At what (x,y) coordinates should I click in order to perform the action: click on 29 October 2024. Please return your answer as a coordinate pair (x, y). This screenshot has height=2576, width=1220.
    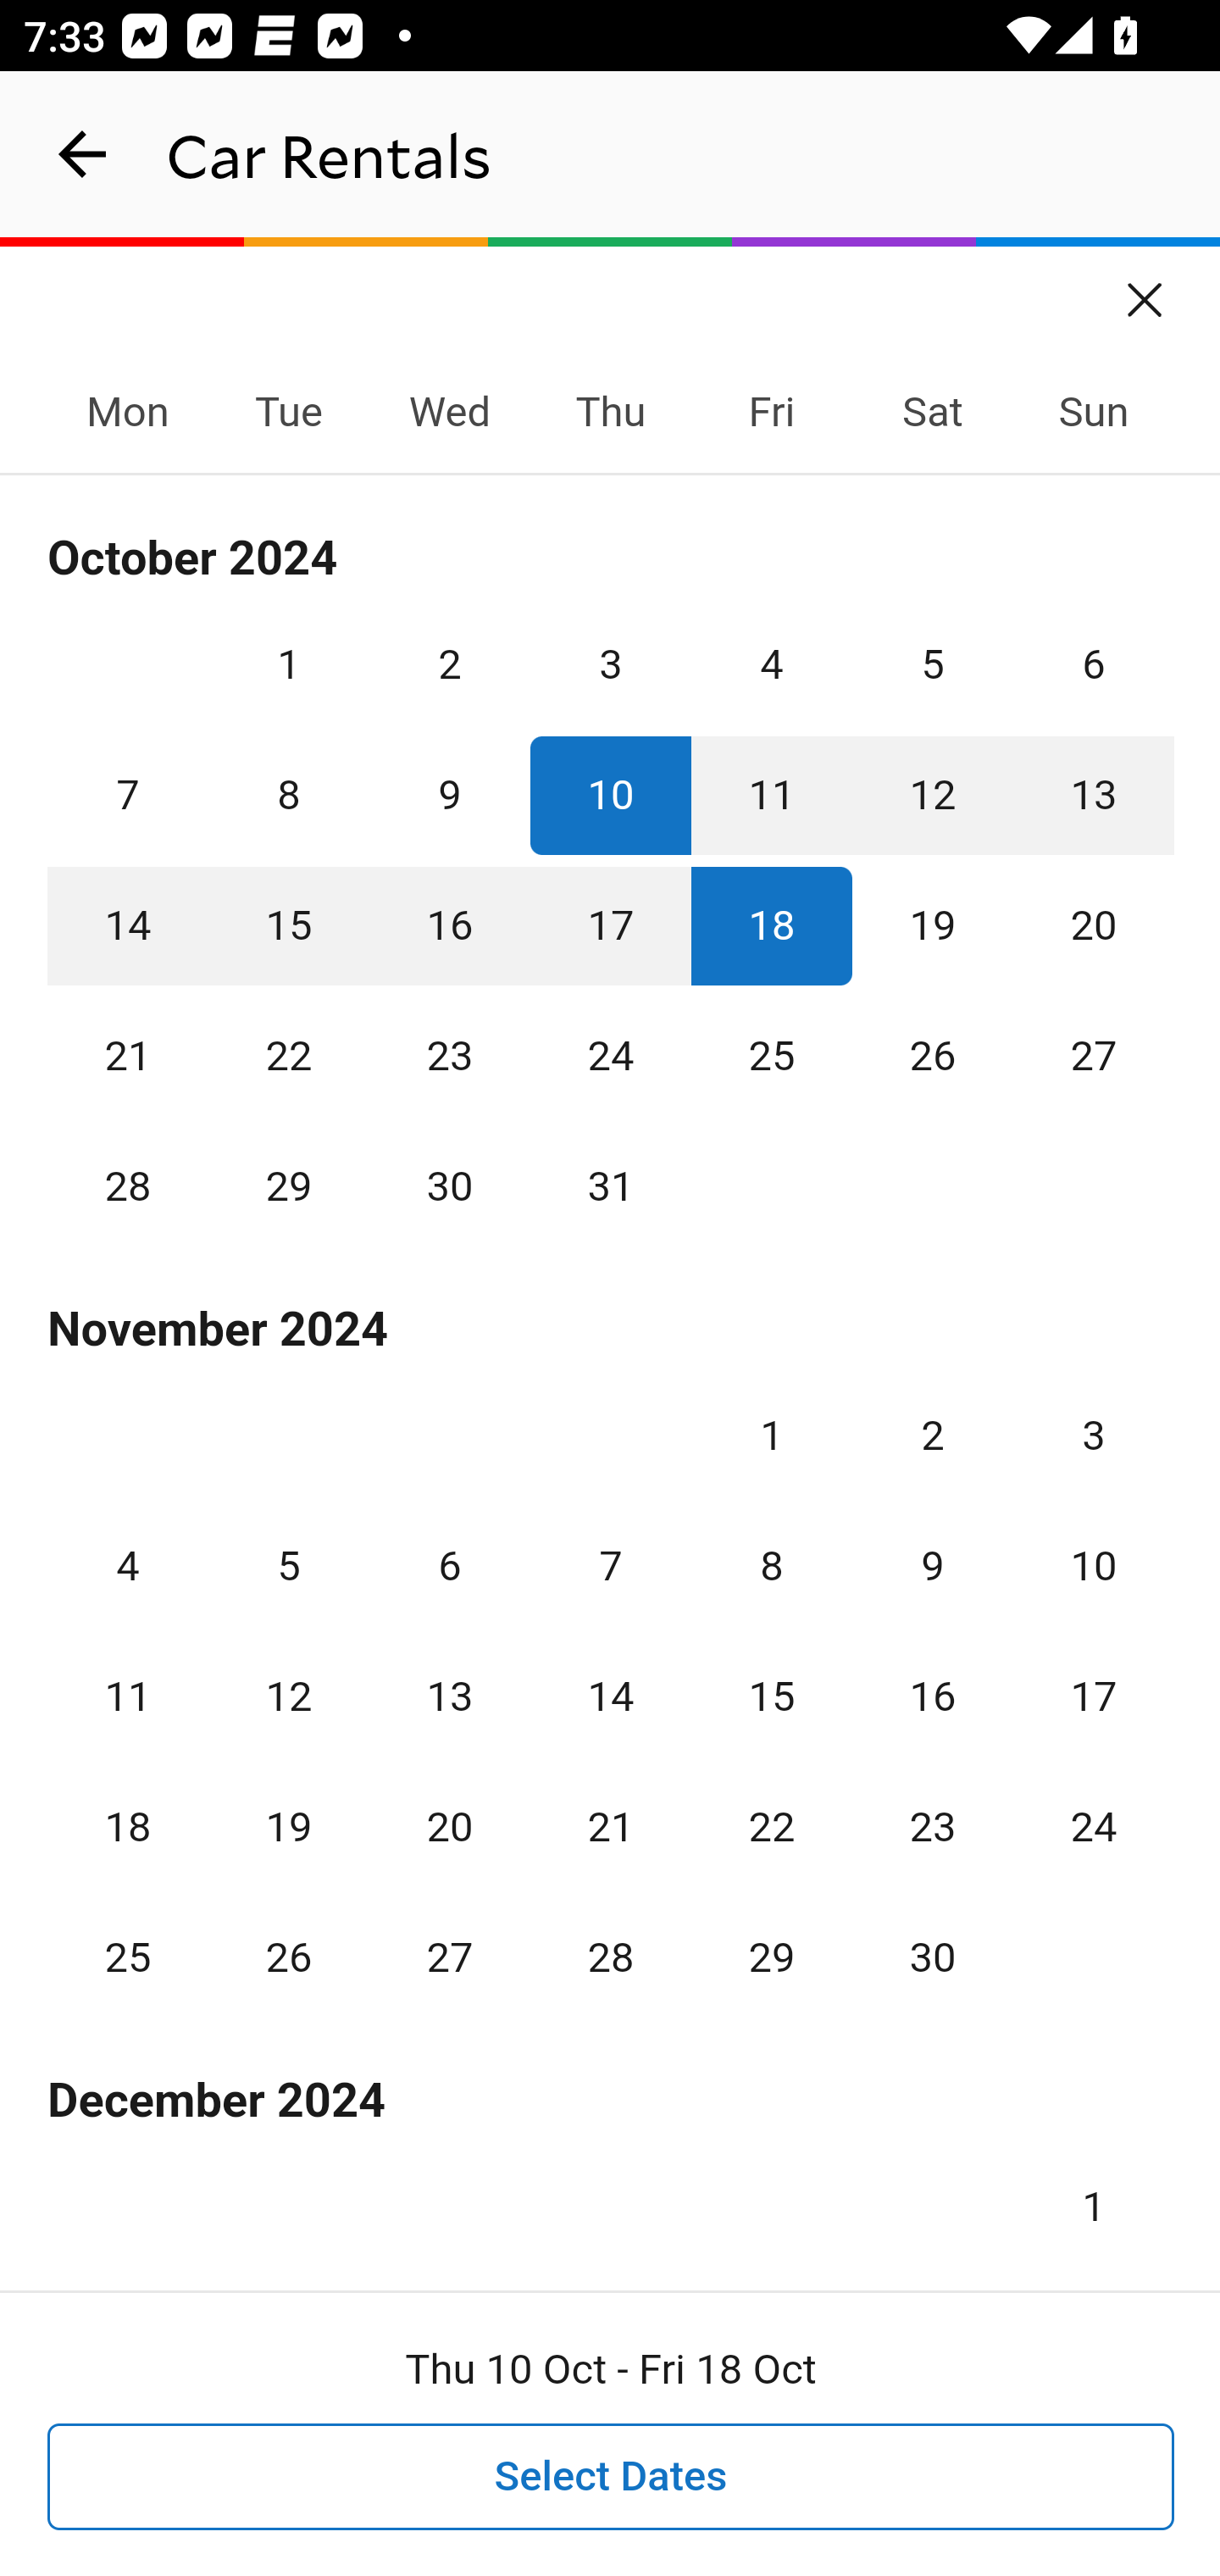
    Looking at the image, I should click on (288, 1187).